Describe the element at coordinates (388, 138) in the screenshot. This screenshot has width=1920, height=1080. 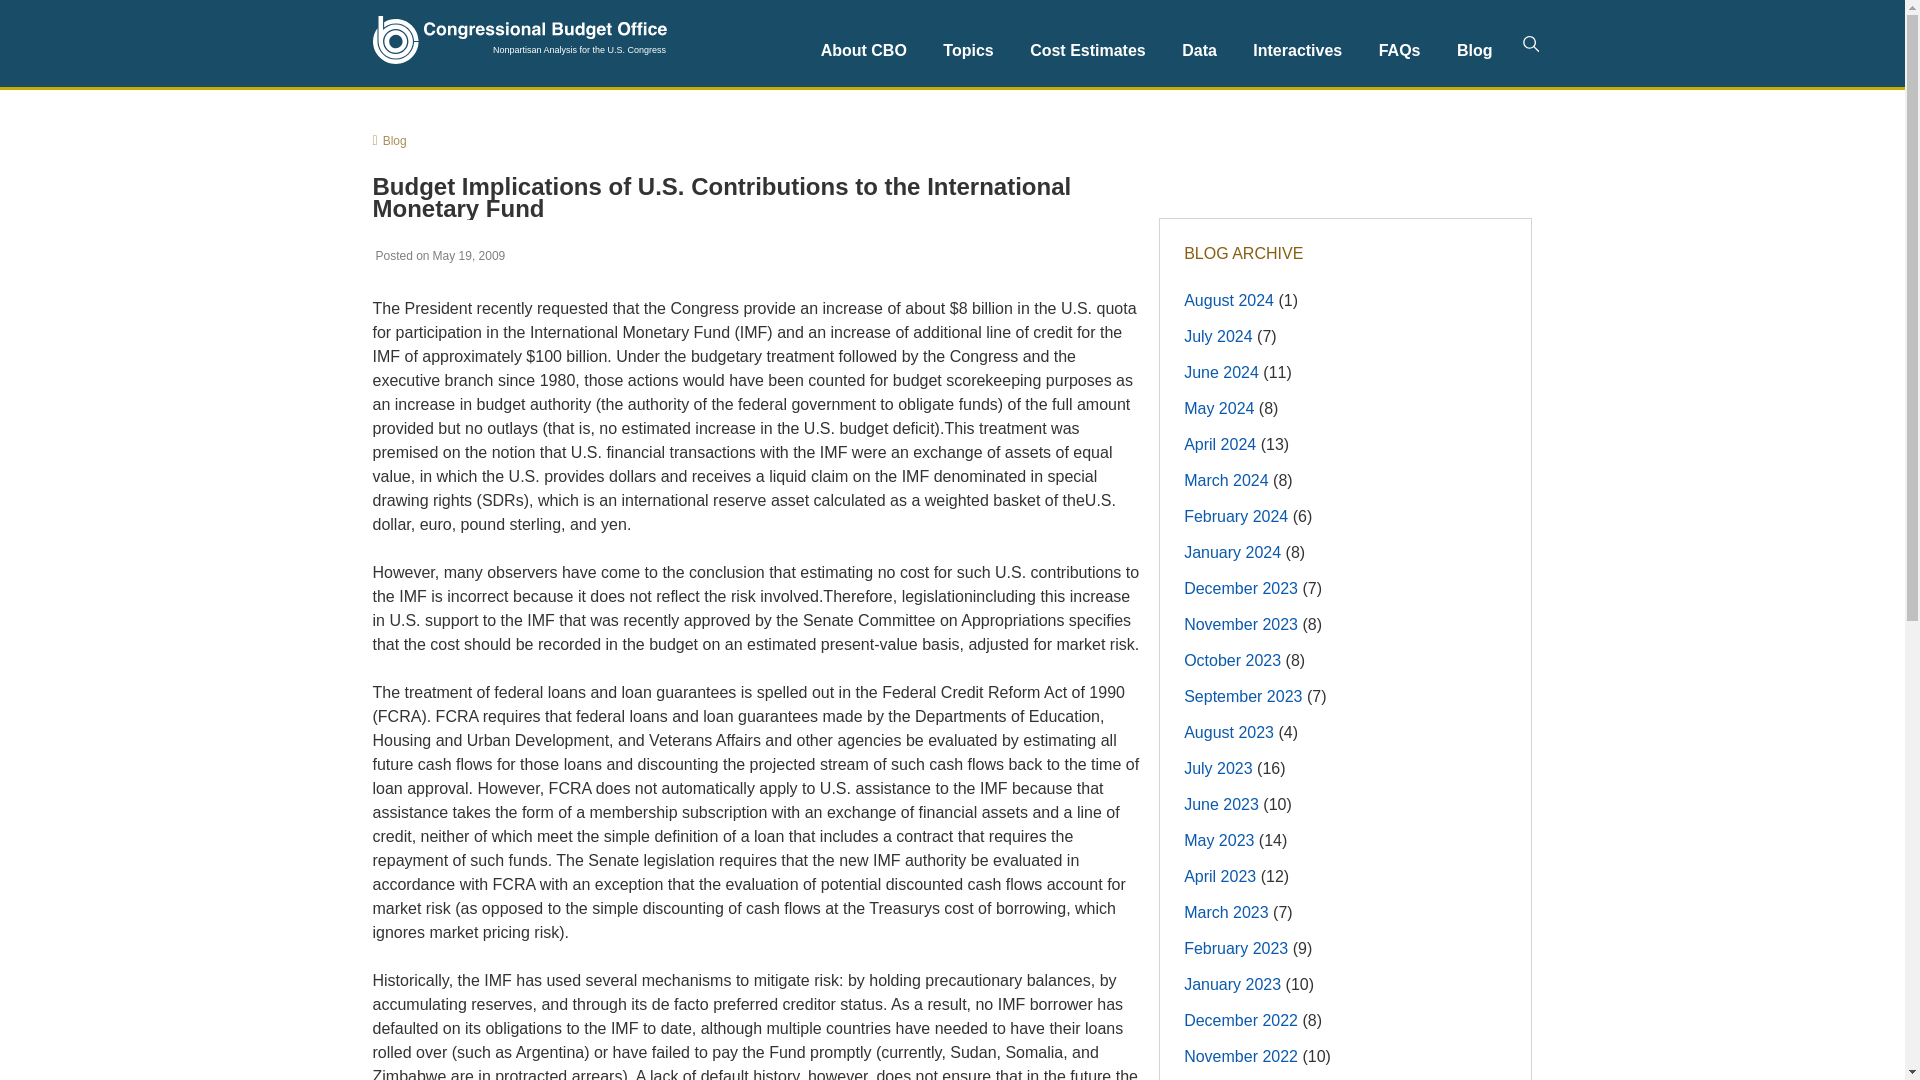
I see `Blog` at that location.